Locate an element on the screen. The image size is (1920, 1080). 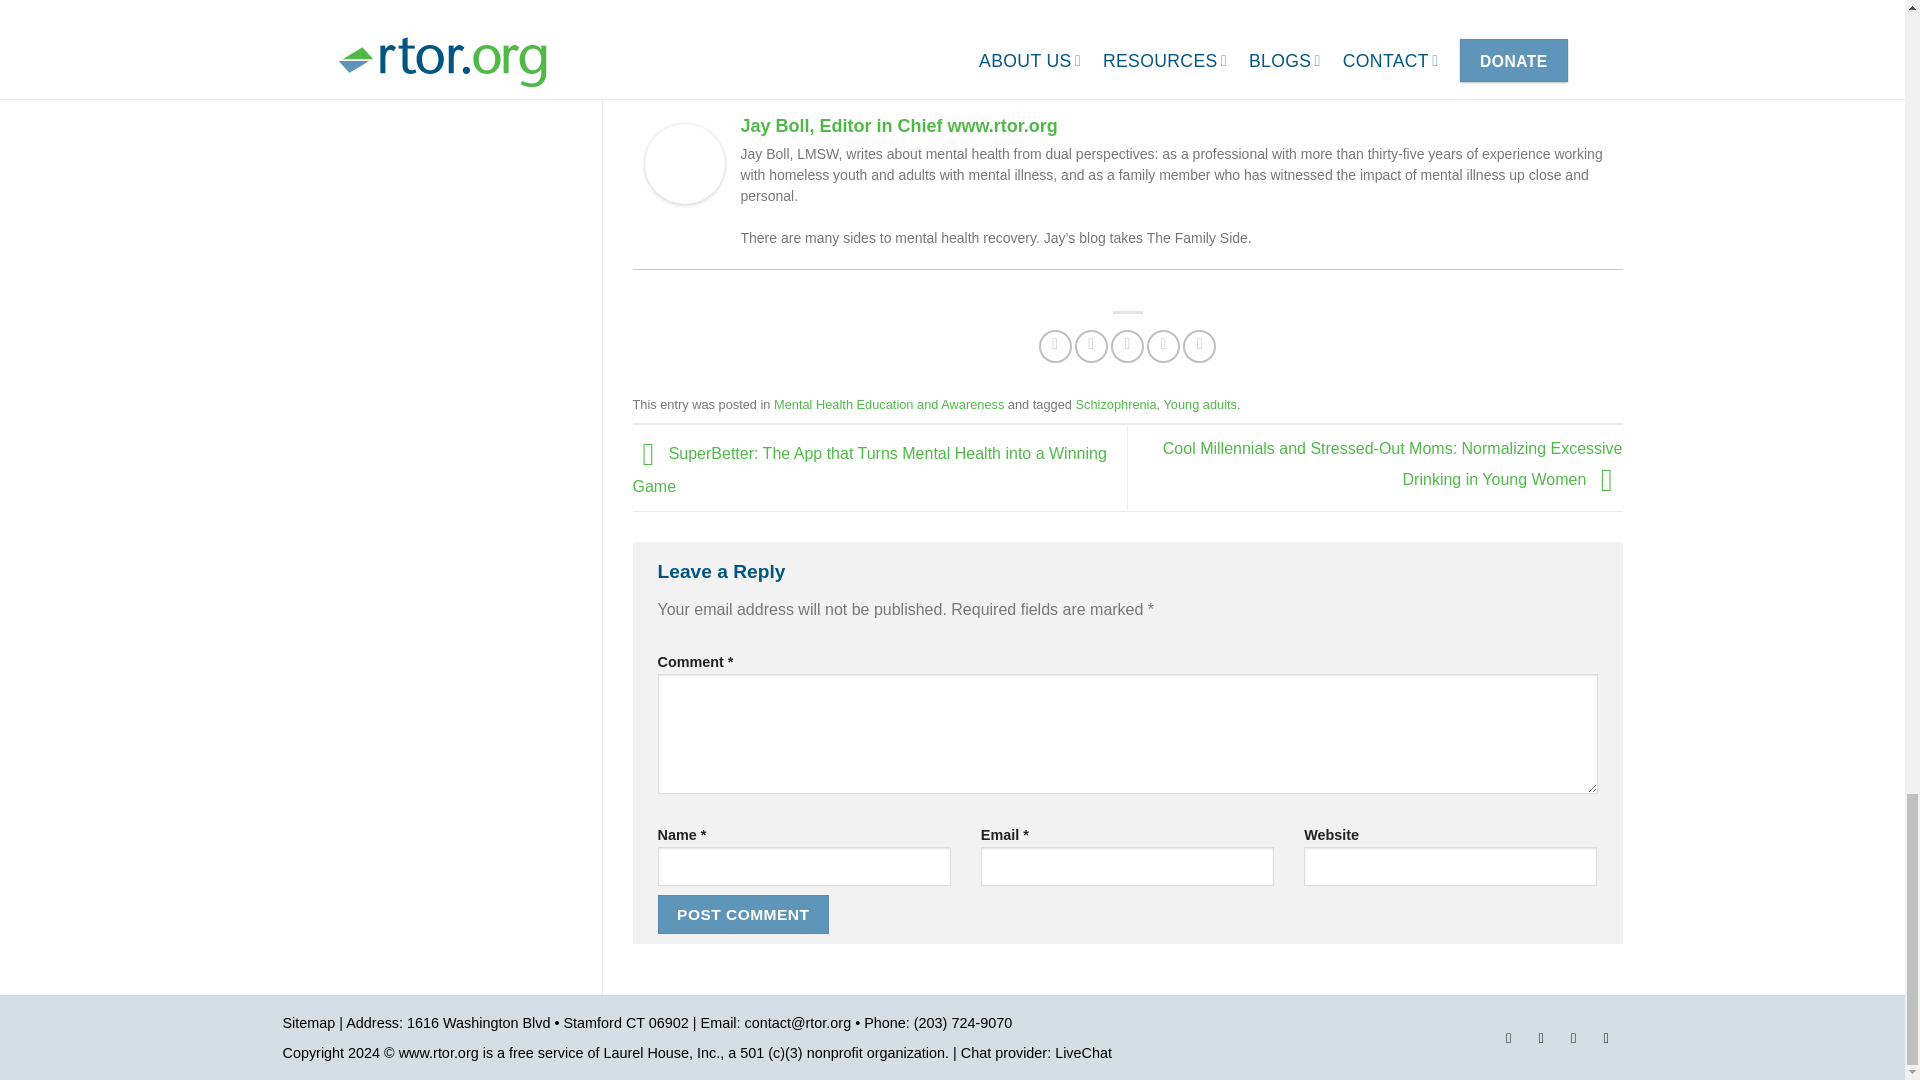
Follow on Instagram is located at coordinates (1540, 1041).